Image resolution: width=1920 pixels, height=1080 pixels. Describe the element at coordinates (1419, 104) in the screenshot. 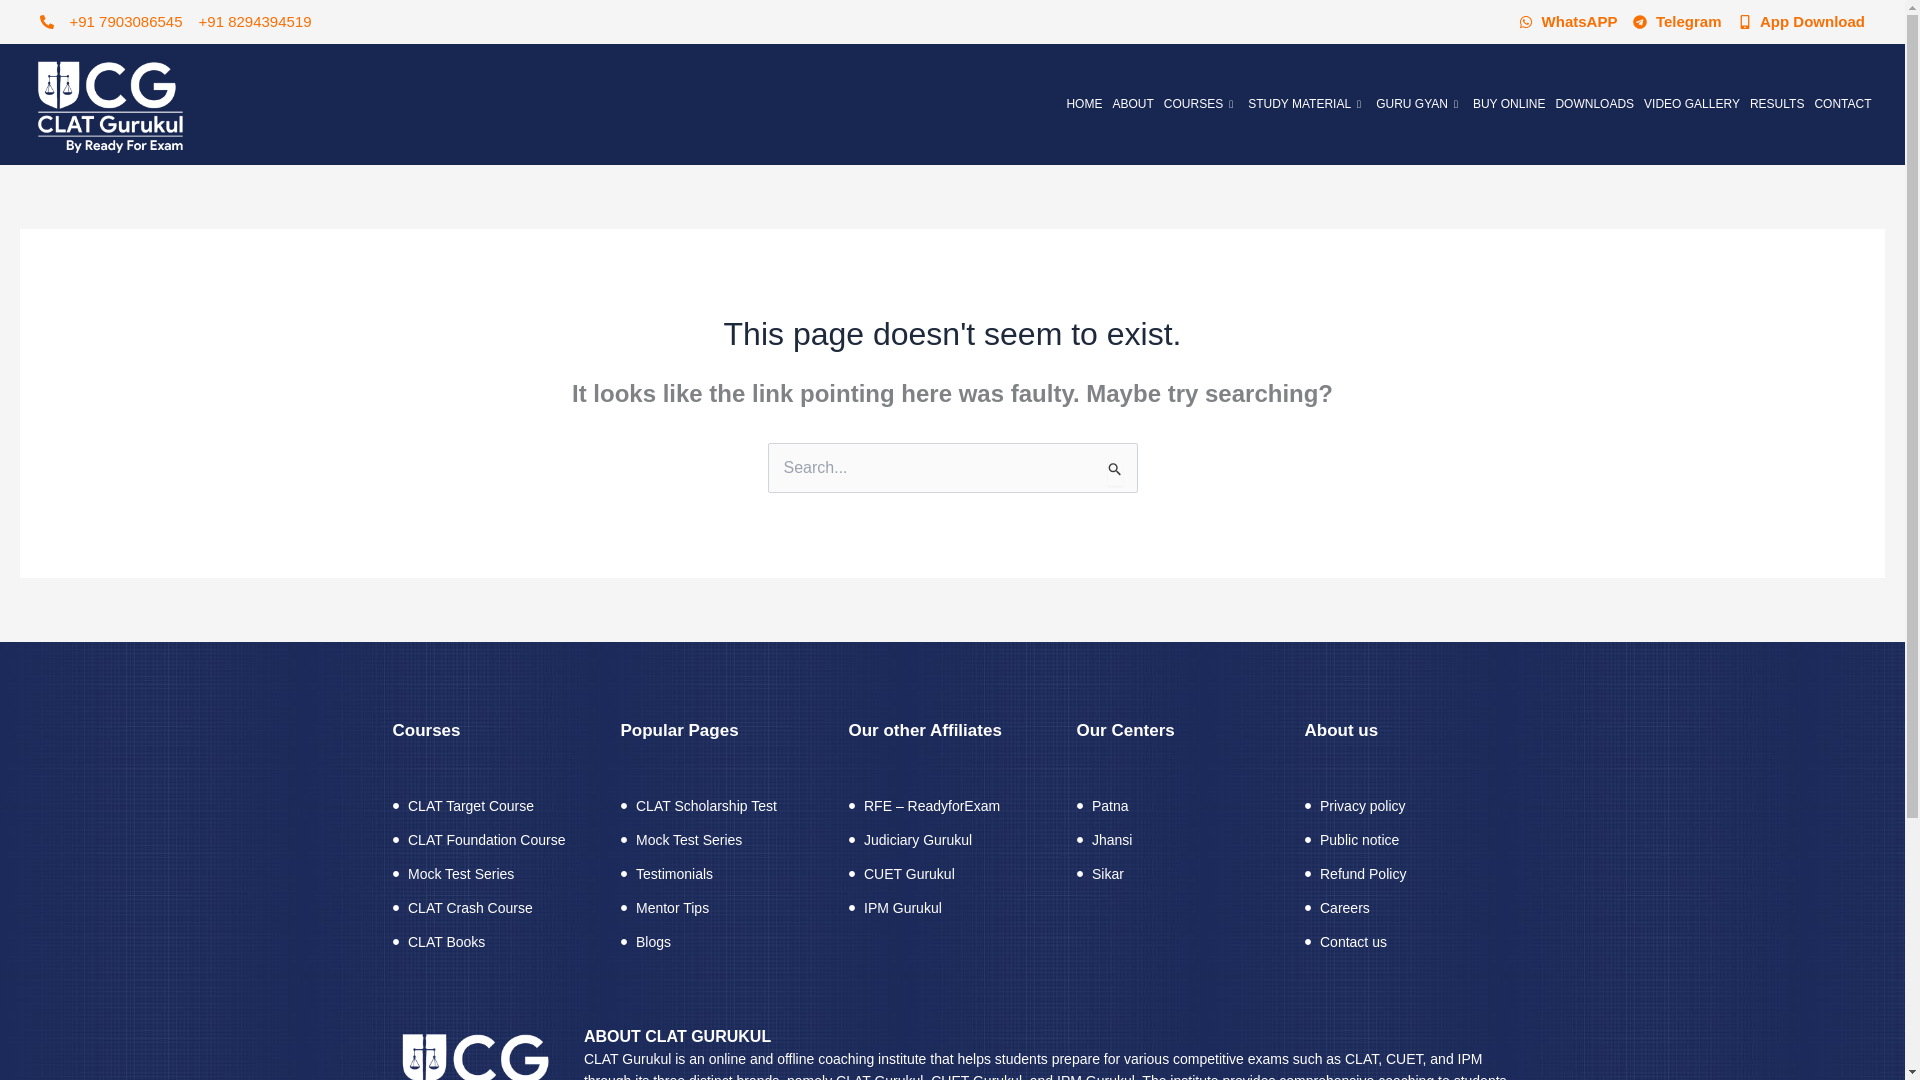

I see `GURU GYAN` at that location.